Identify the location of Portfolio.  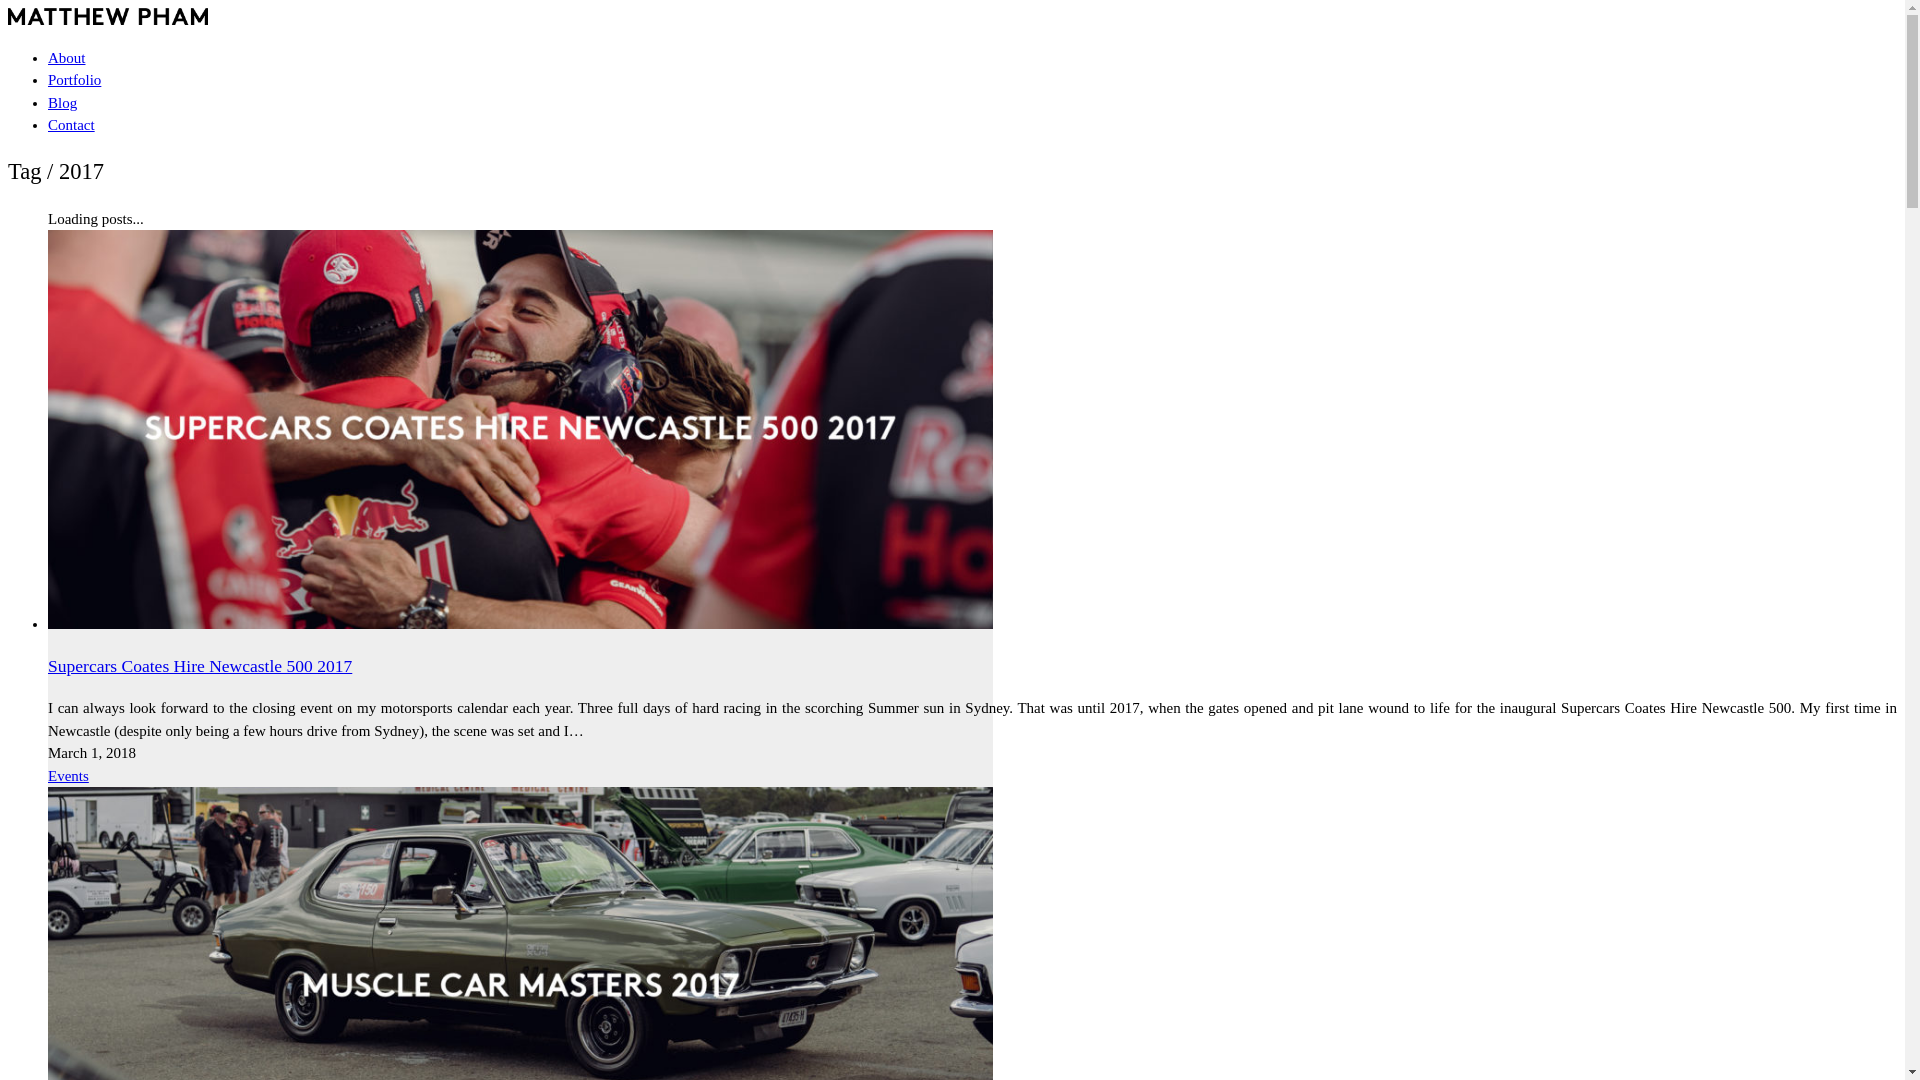
(74, 80).